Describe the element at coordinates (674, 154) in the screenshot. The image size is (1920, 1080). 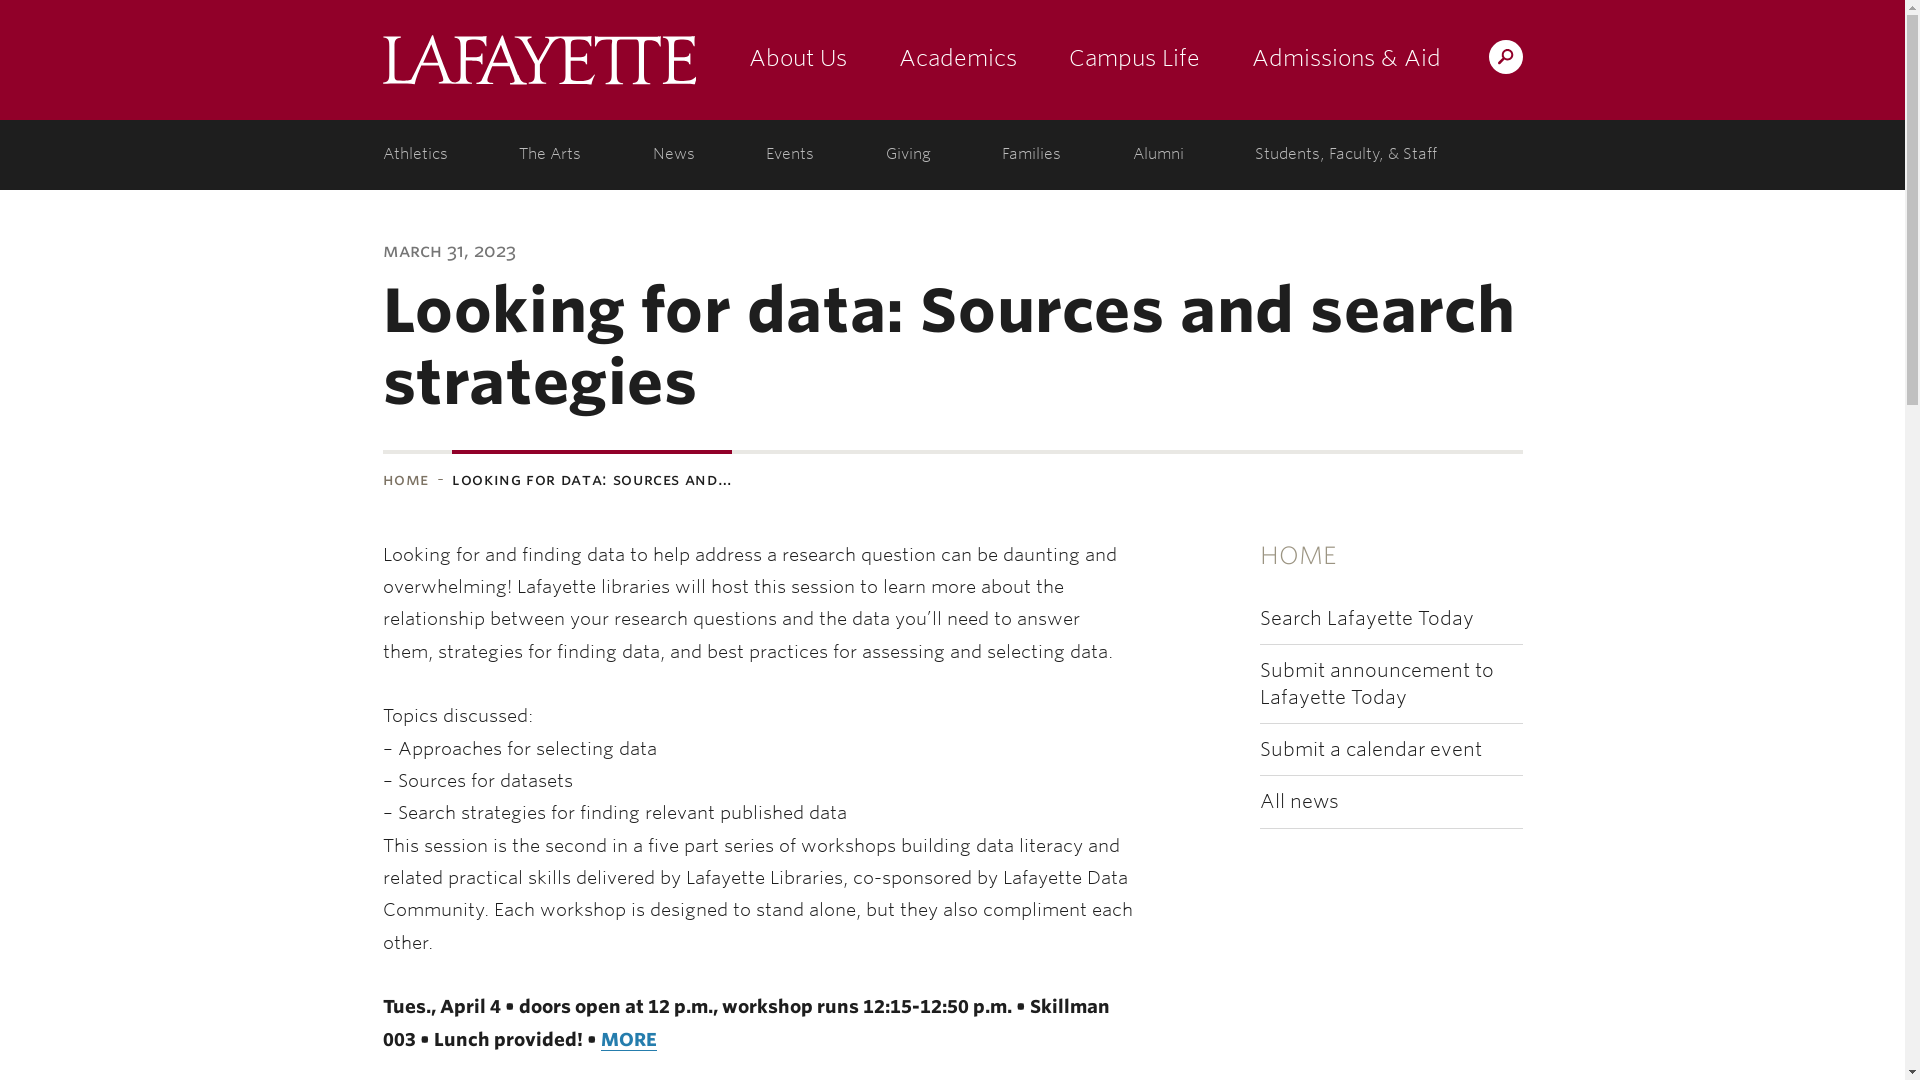
I see `News` at that location.